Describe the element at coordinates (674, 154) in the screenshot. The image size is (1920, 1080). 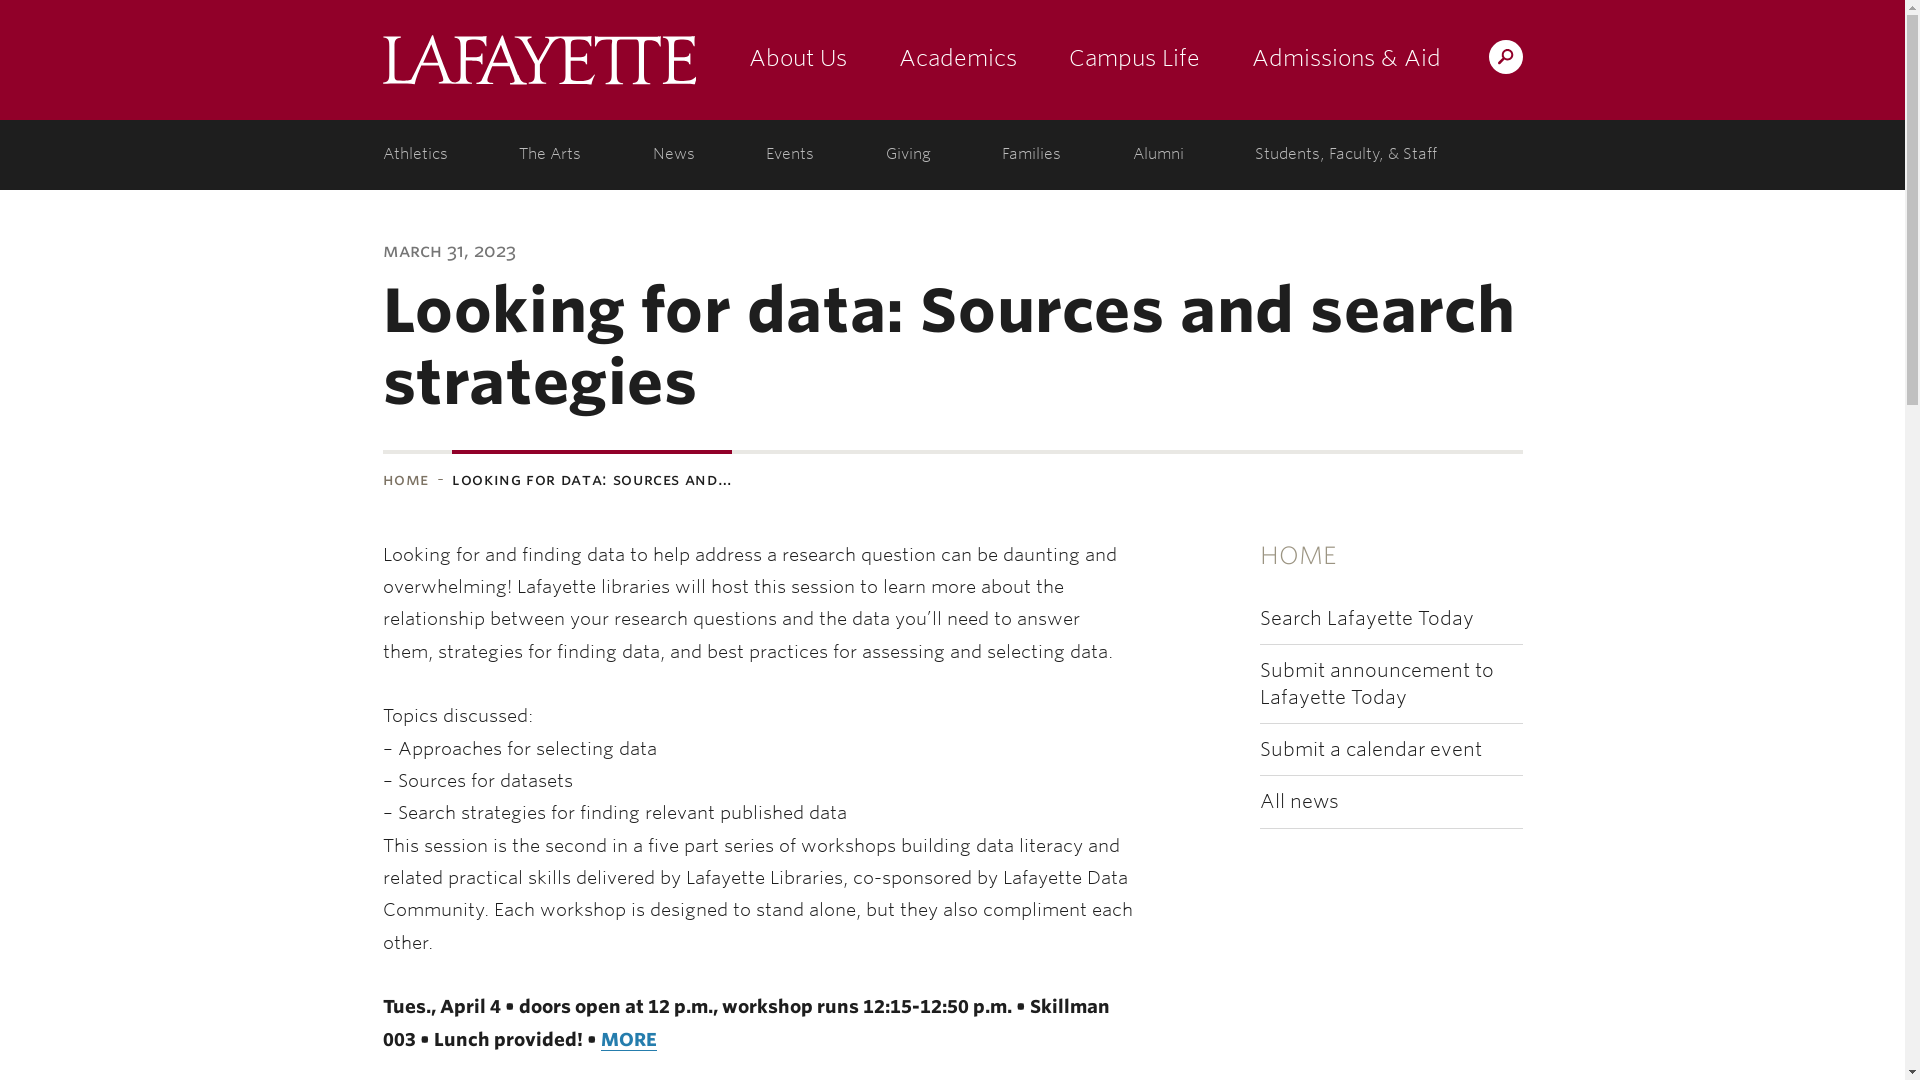
I see `News` at that location.